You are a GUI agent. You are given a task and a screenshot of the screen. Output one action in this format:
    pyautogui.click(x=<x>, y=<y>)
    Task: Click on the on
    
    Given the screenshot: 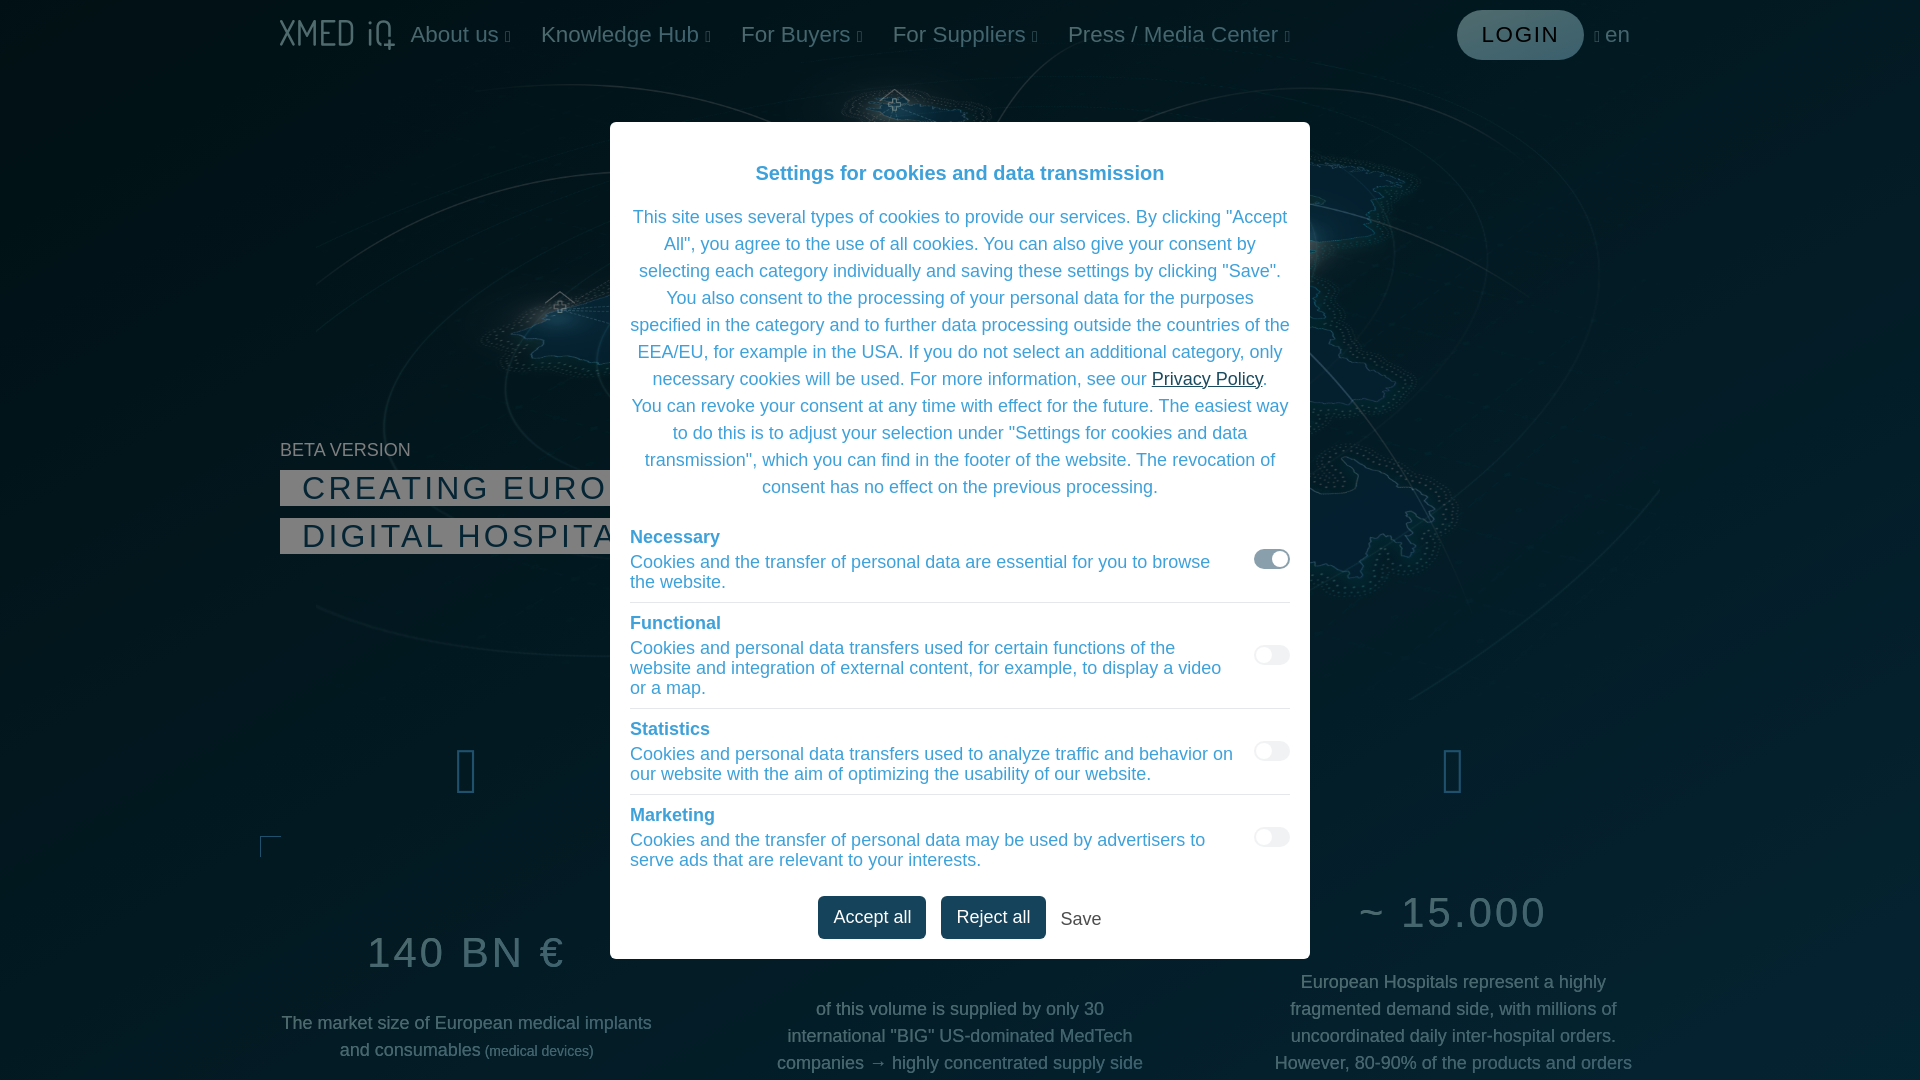 What is the action you would take?
    pyautogui.click(x=1272, y=836)
    